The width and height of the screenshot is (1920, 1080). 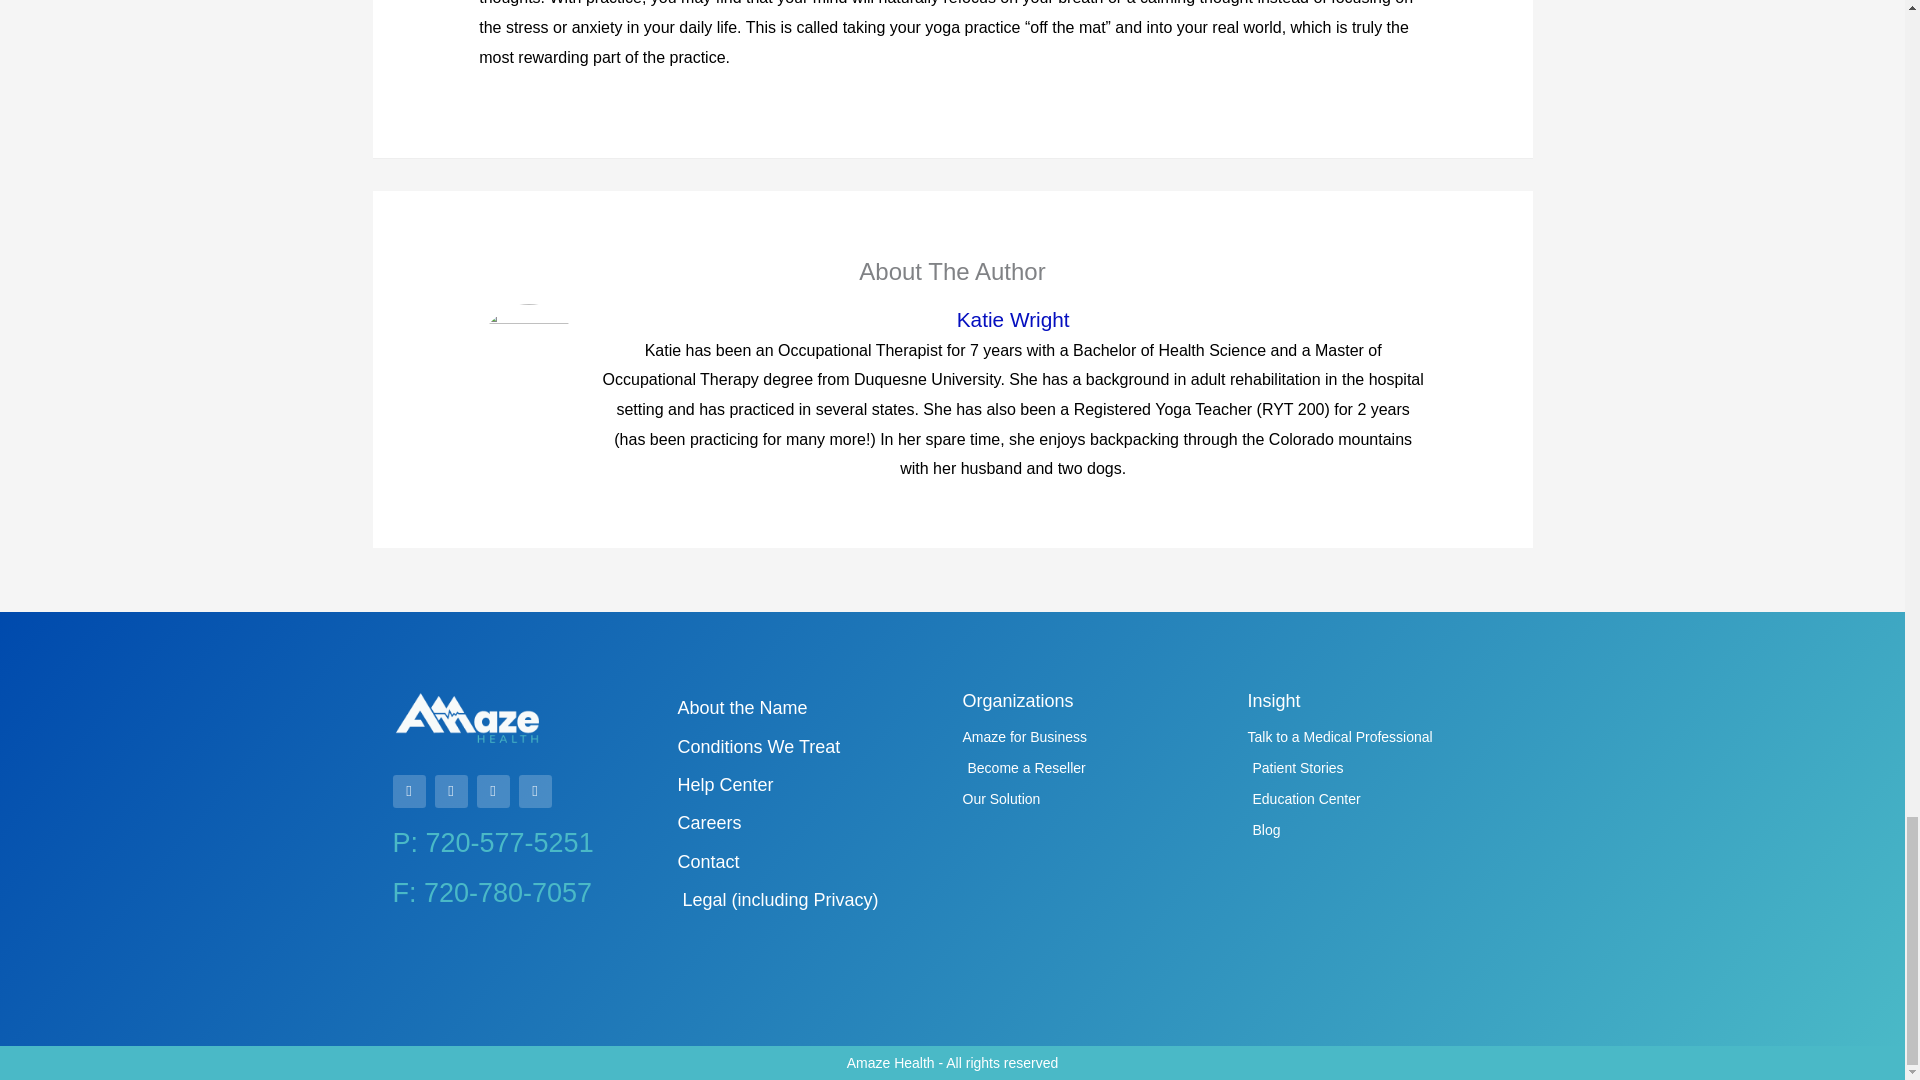 I want to click on Conditions We Treat, so click(x=810, y=747).